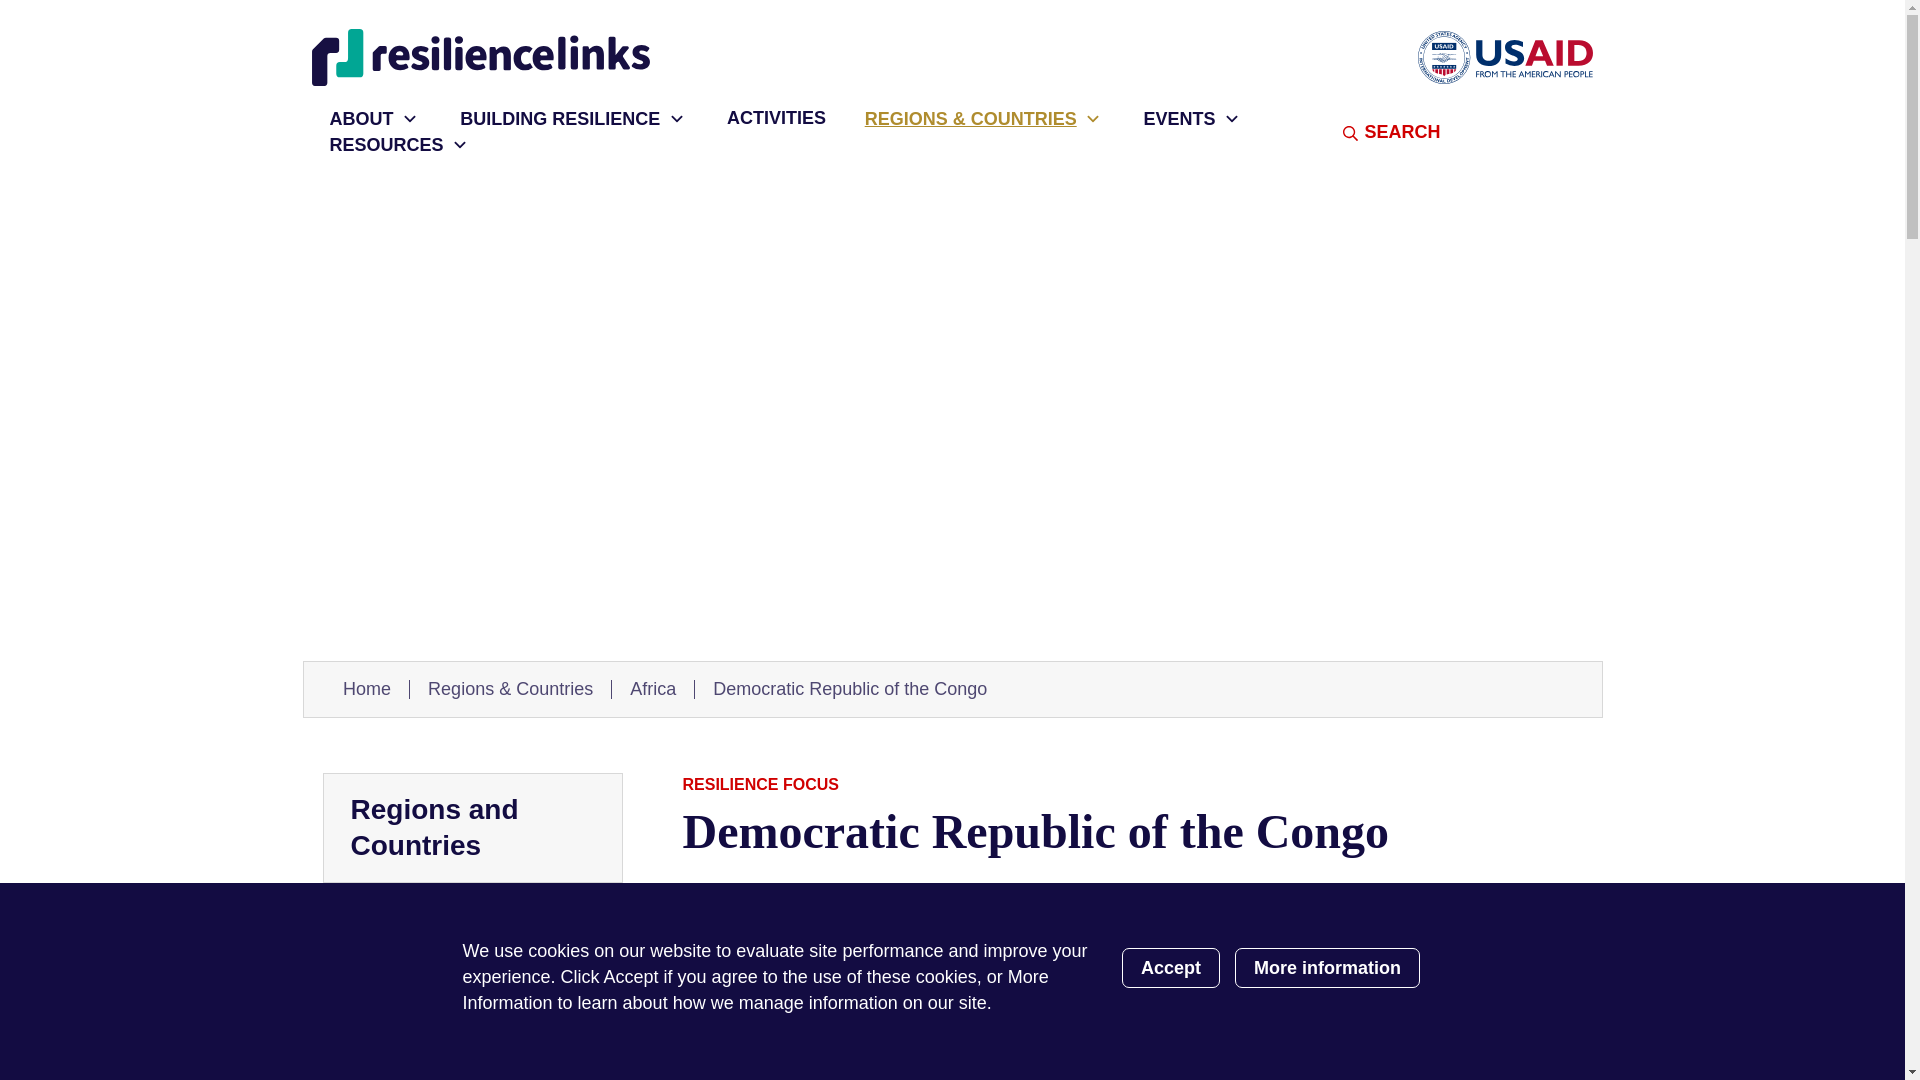 The image size is (1920, 1080). What do you see at coordinates (402, 1008) in the screenshot?
I see `Burkina Faso` at bounding box center [402, 1008].